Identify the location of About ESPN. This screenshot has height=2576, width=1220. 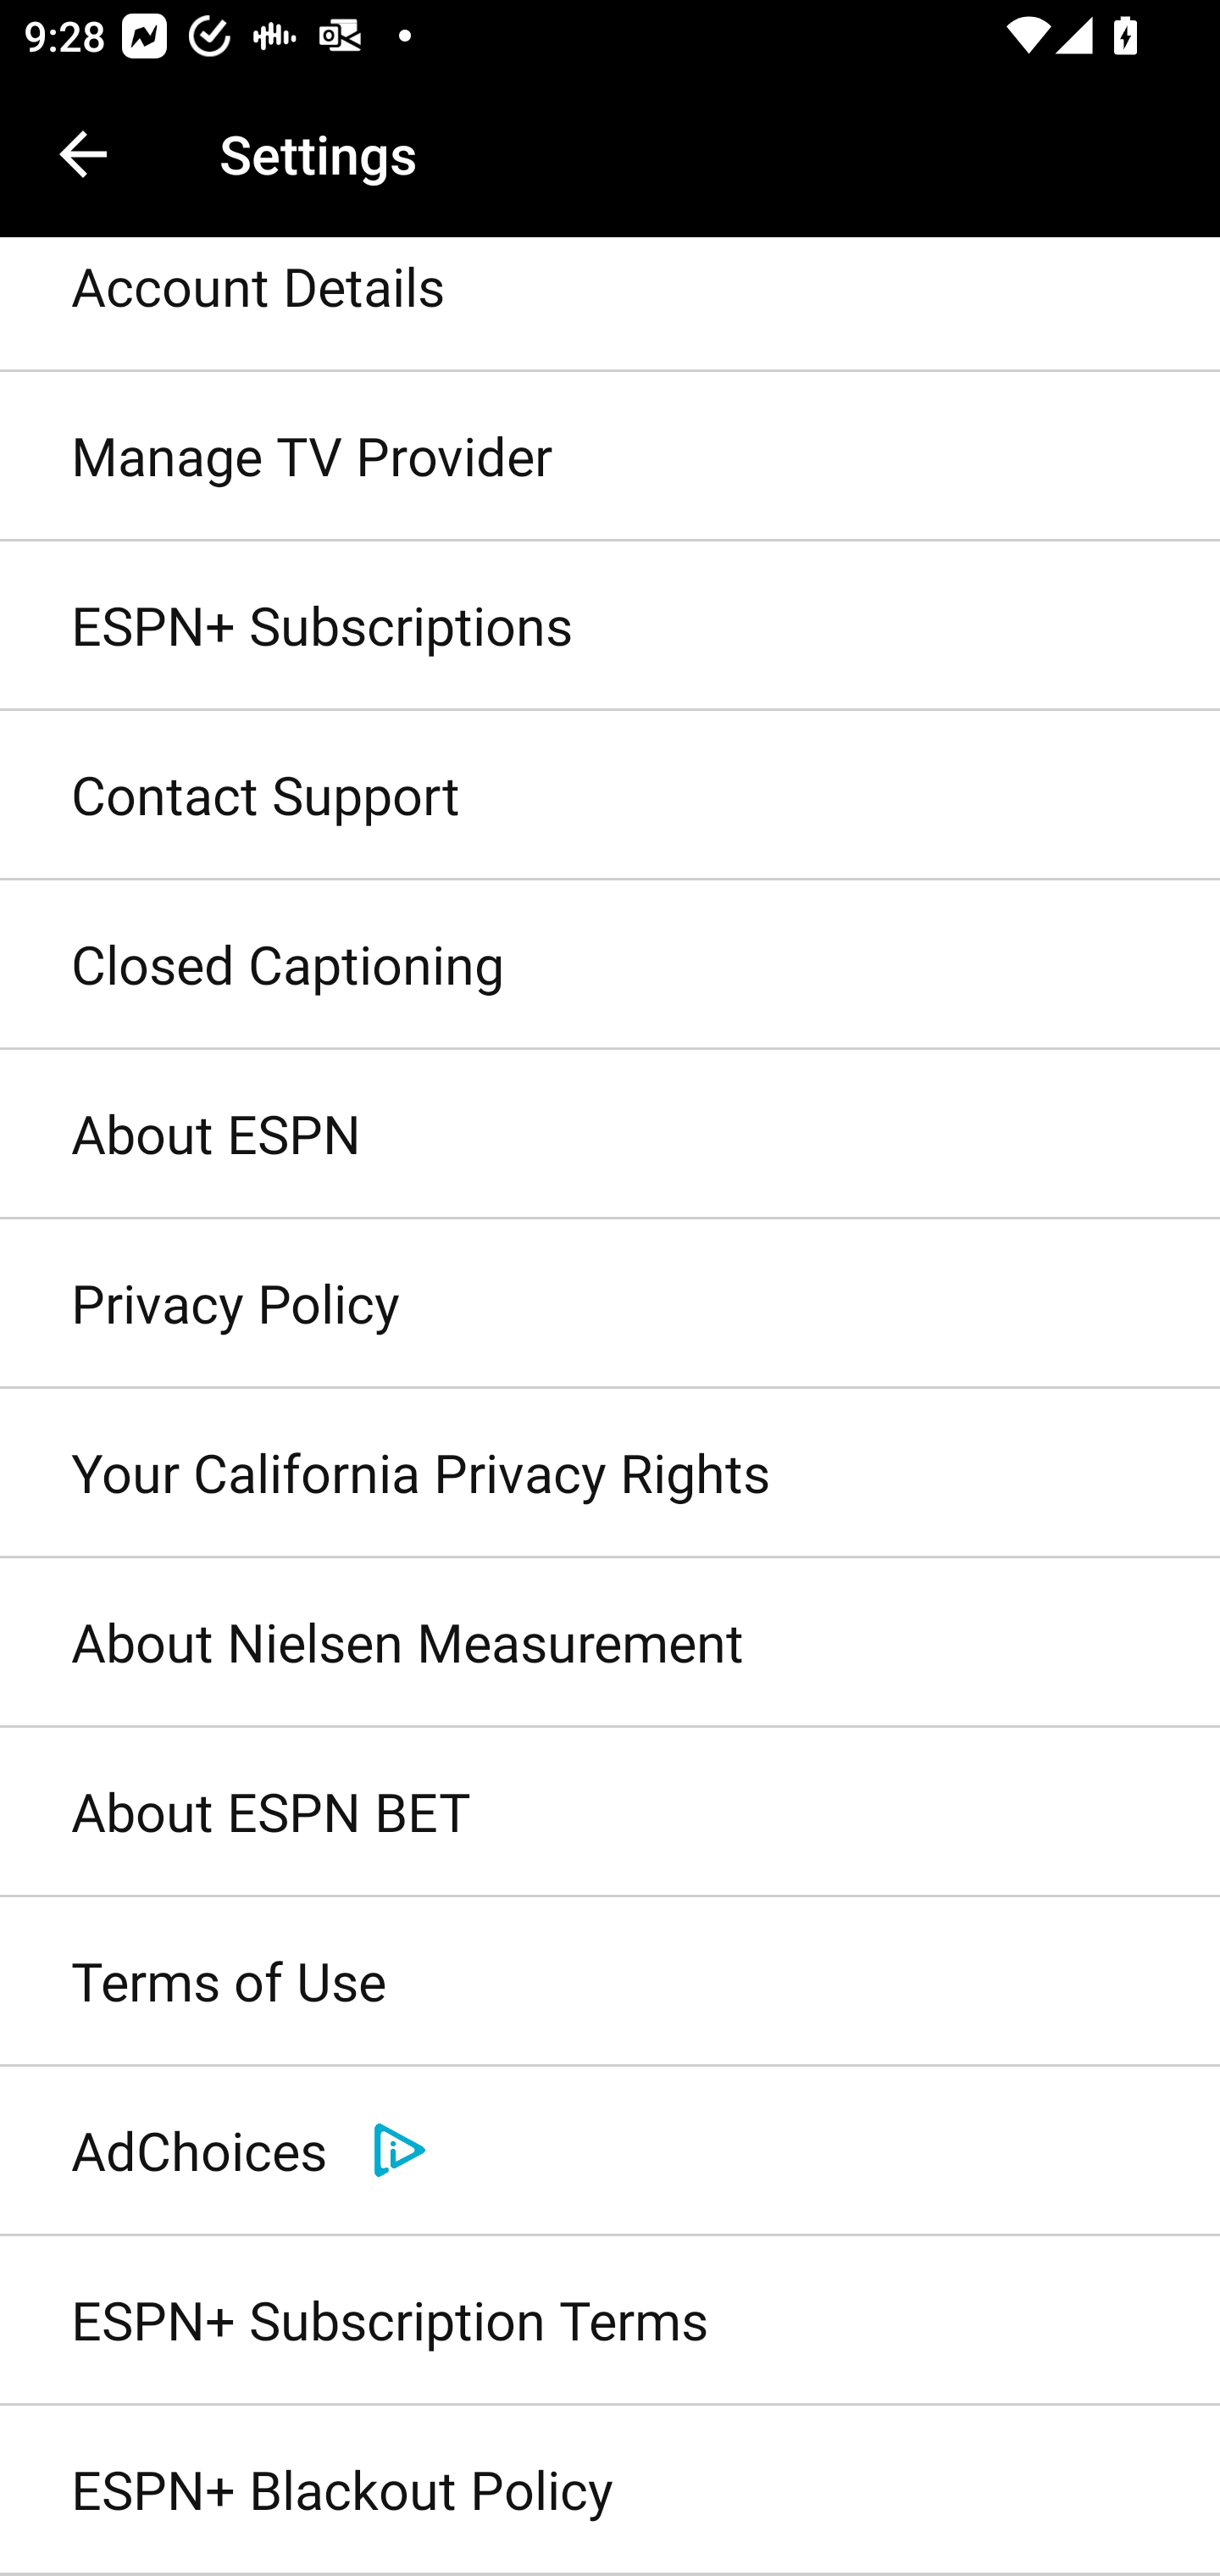
(610, 1135).